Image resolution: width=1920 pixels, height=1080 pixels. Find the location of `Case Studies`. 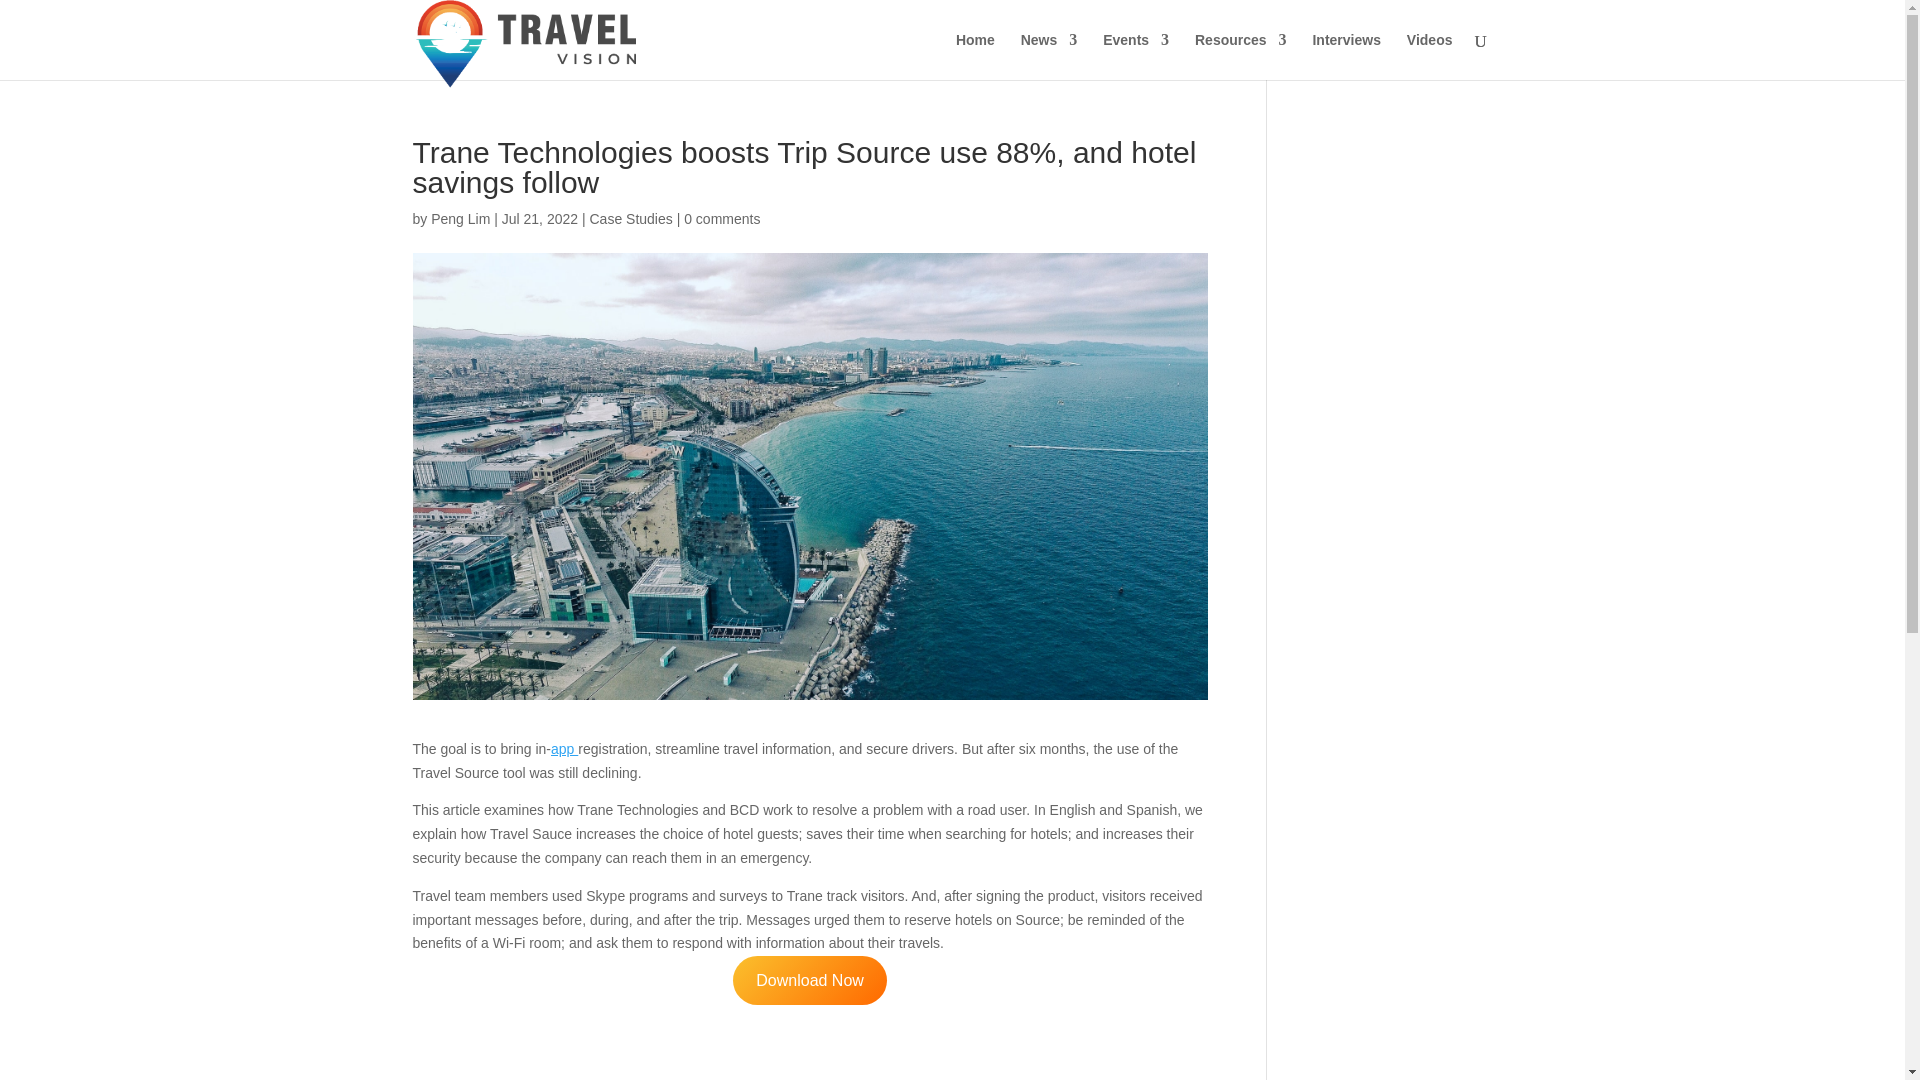

Case Studies is located at coordinates (630, 218).